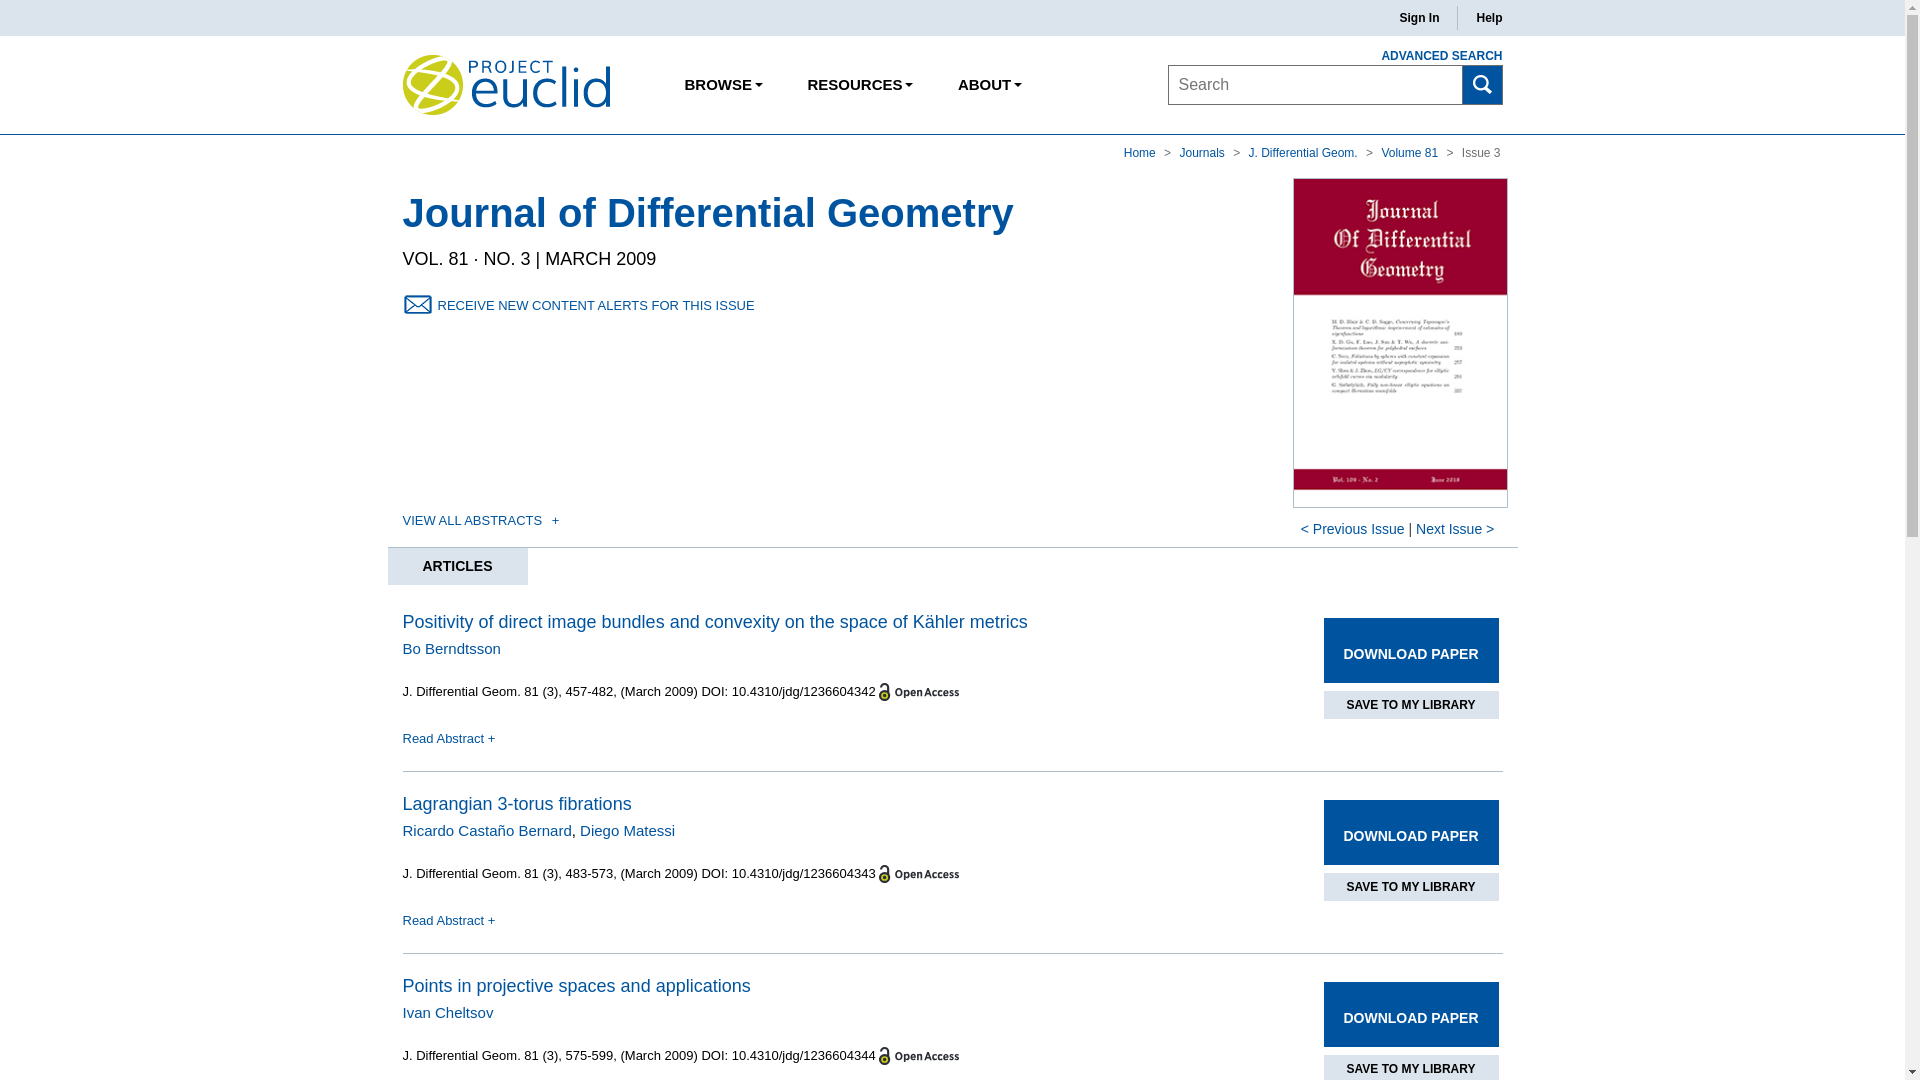  Describe the element at coordinates (1203, 152) in the screenshot. I see `Journals` at that location.